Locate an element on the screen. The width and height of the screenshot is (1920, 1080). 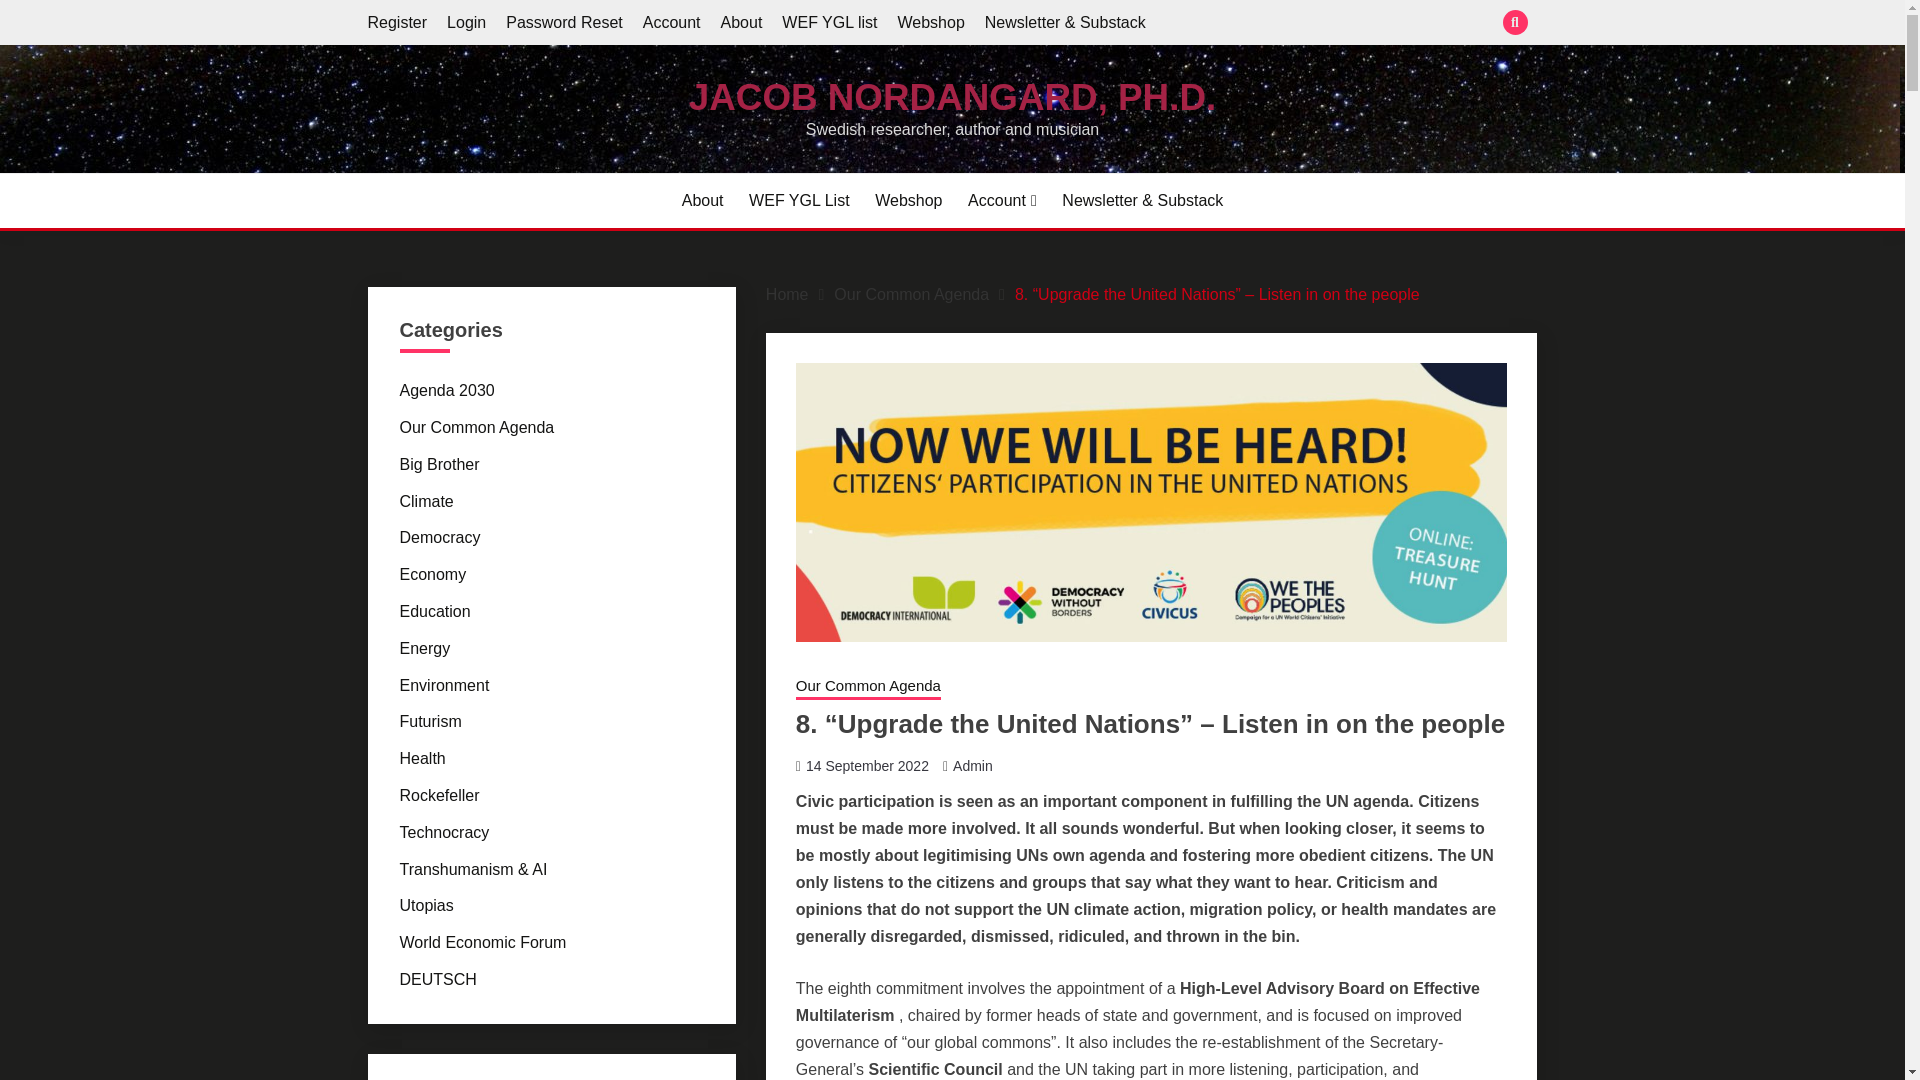
About is located at coordinates (702, 200).